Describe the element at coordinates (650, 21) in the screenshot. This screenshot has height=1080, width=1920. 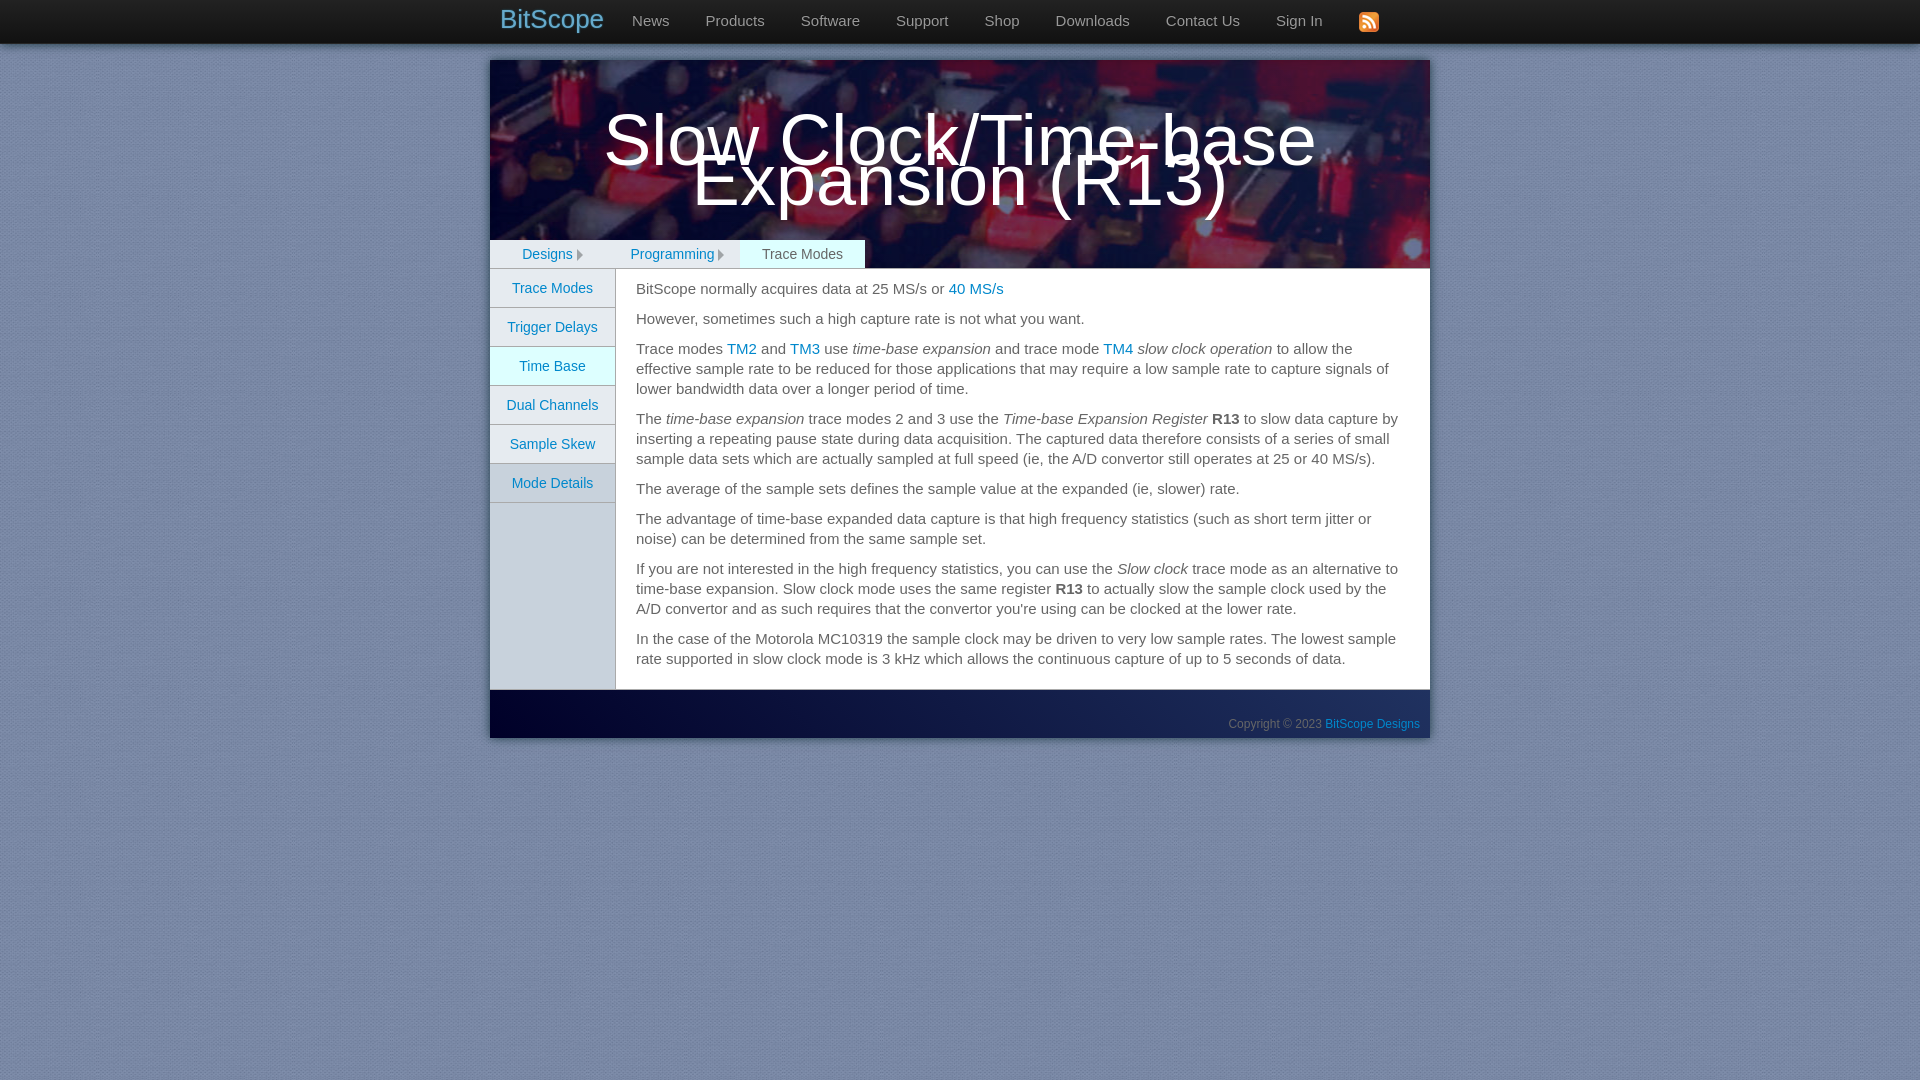
I see `BitScope Blogs.` at that location.